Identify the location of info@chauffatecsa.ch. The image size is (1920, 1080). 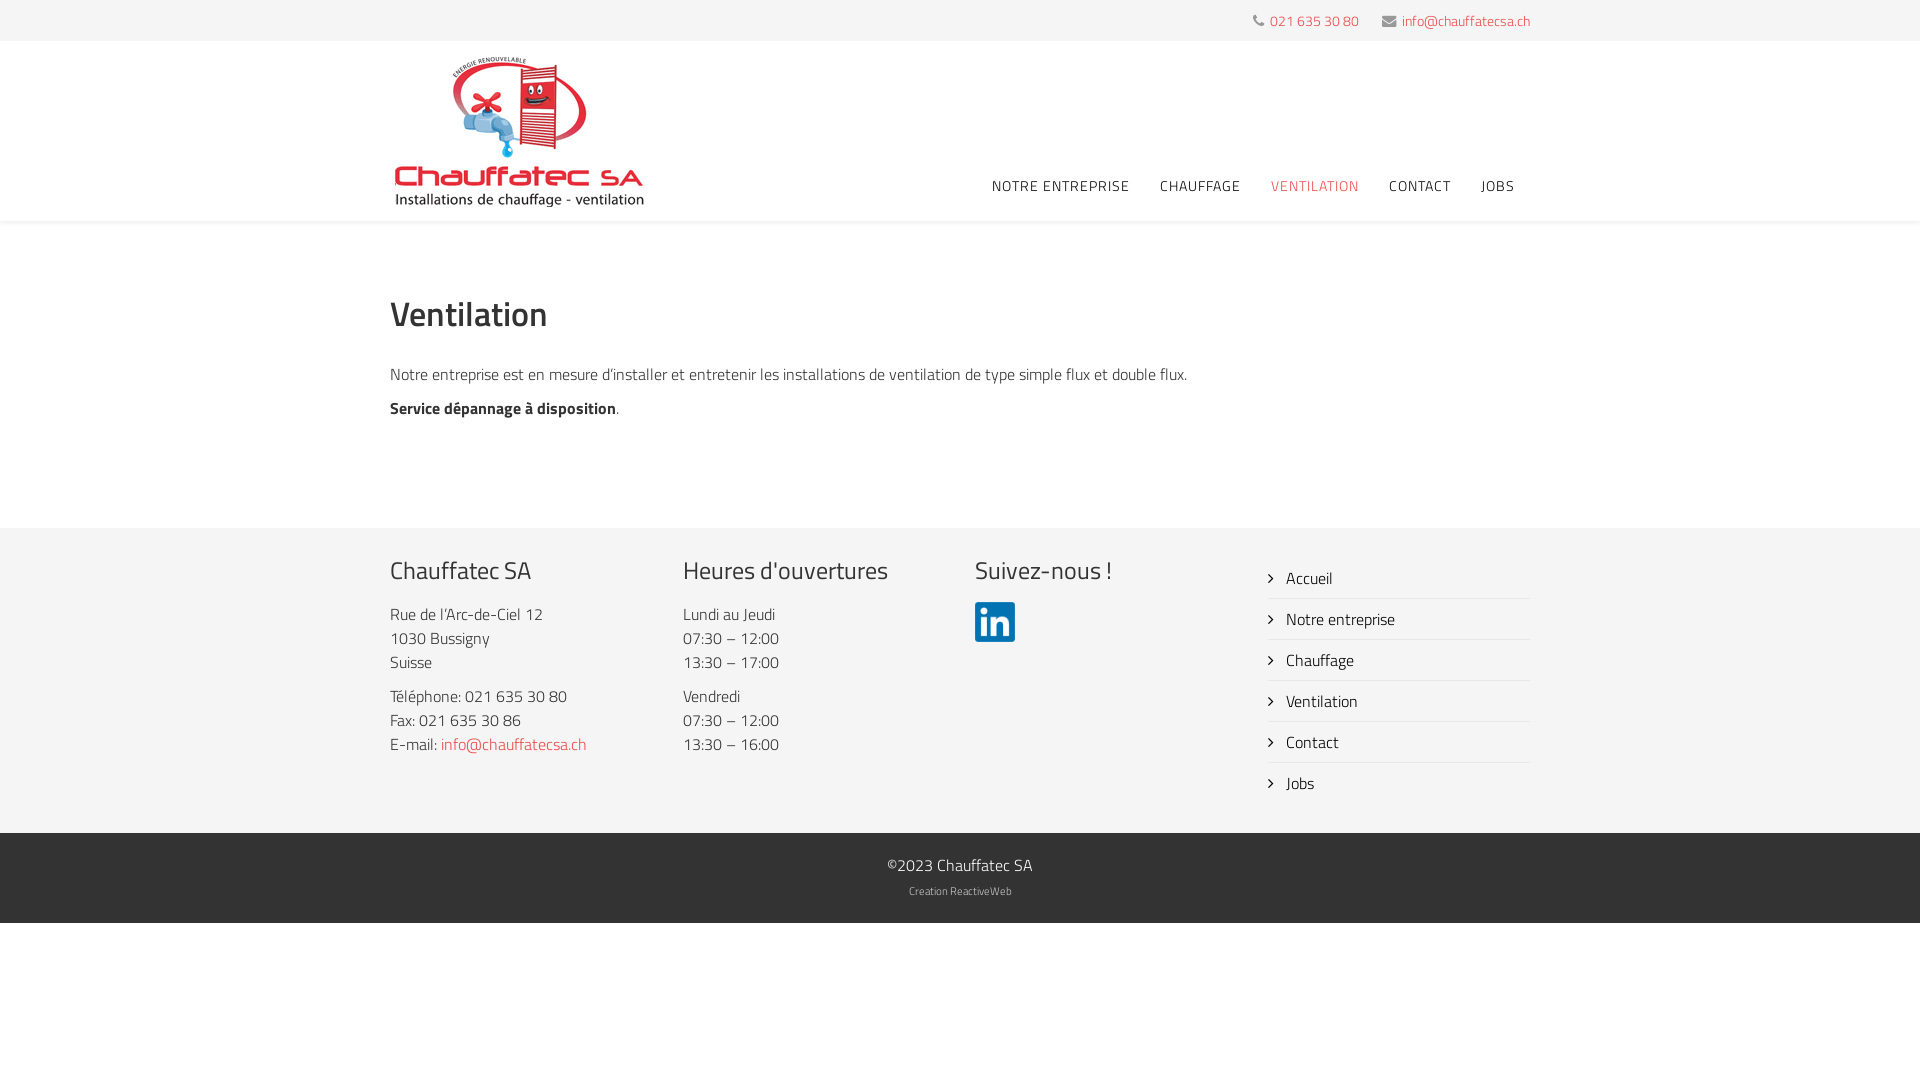
(514, 744).